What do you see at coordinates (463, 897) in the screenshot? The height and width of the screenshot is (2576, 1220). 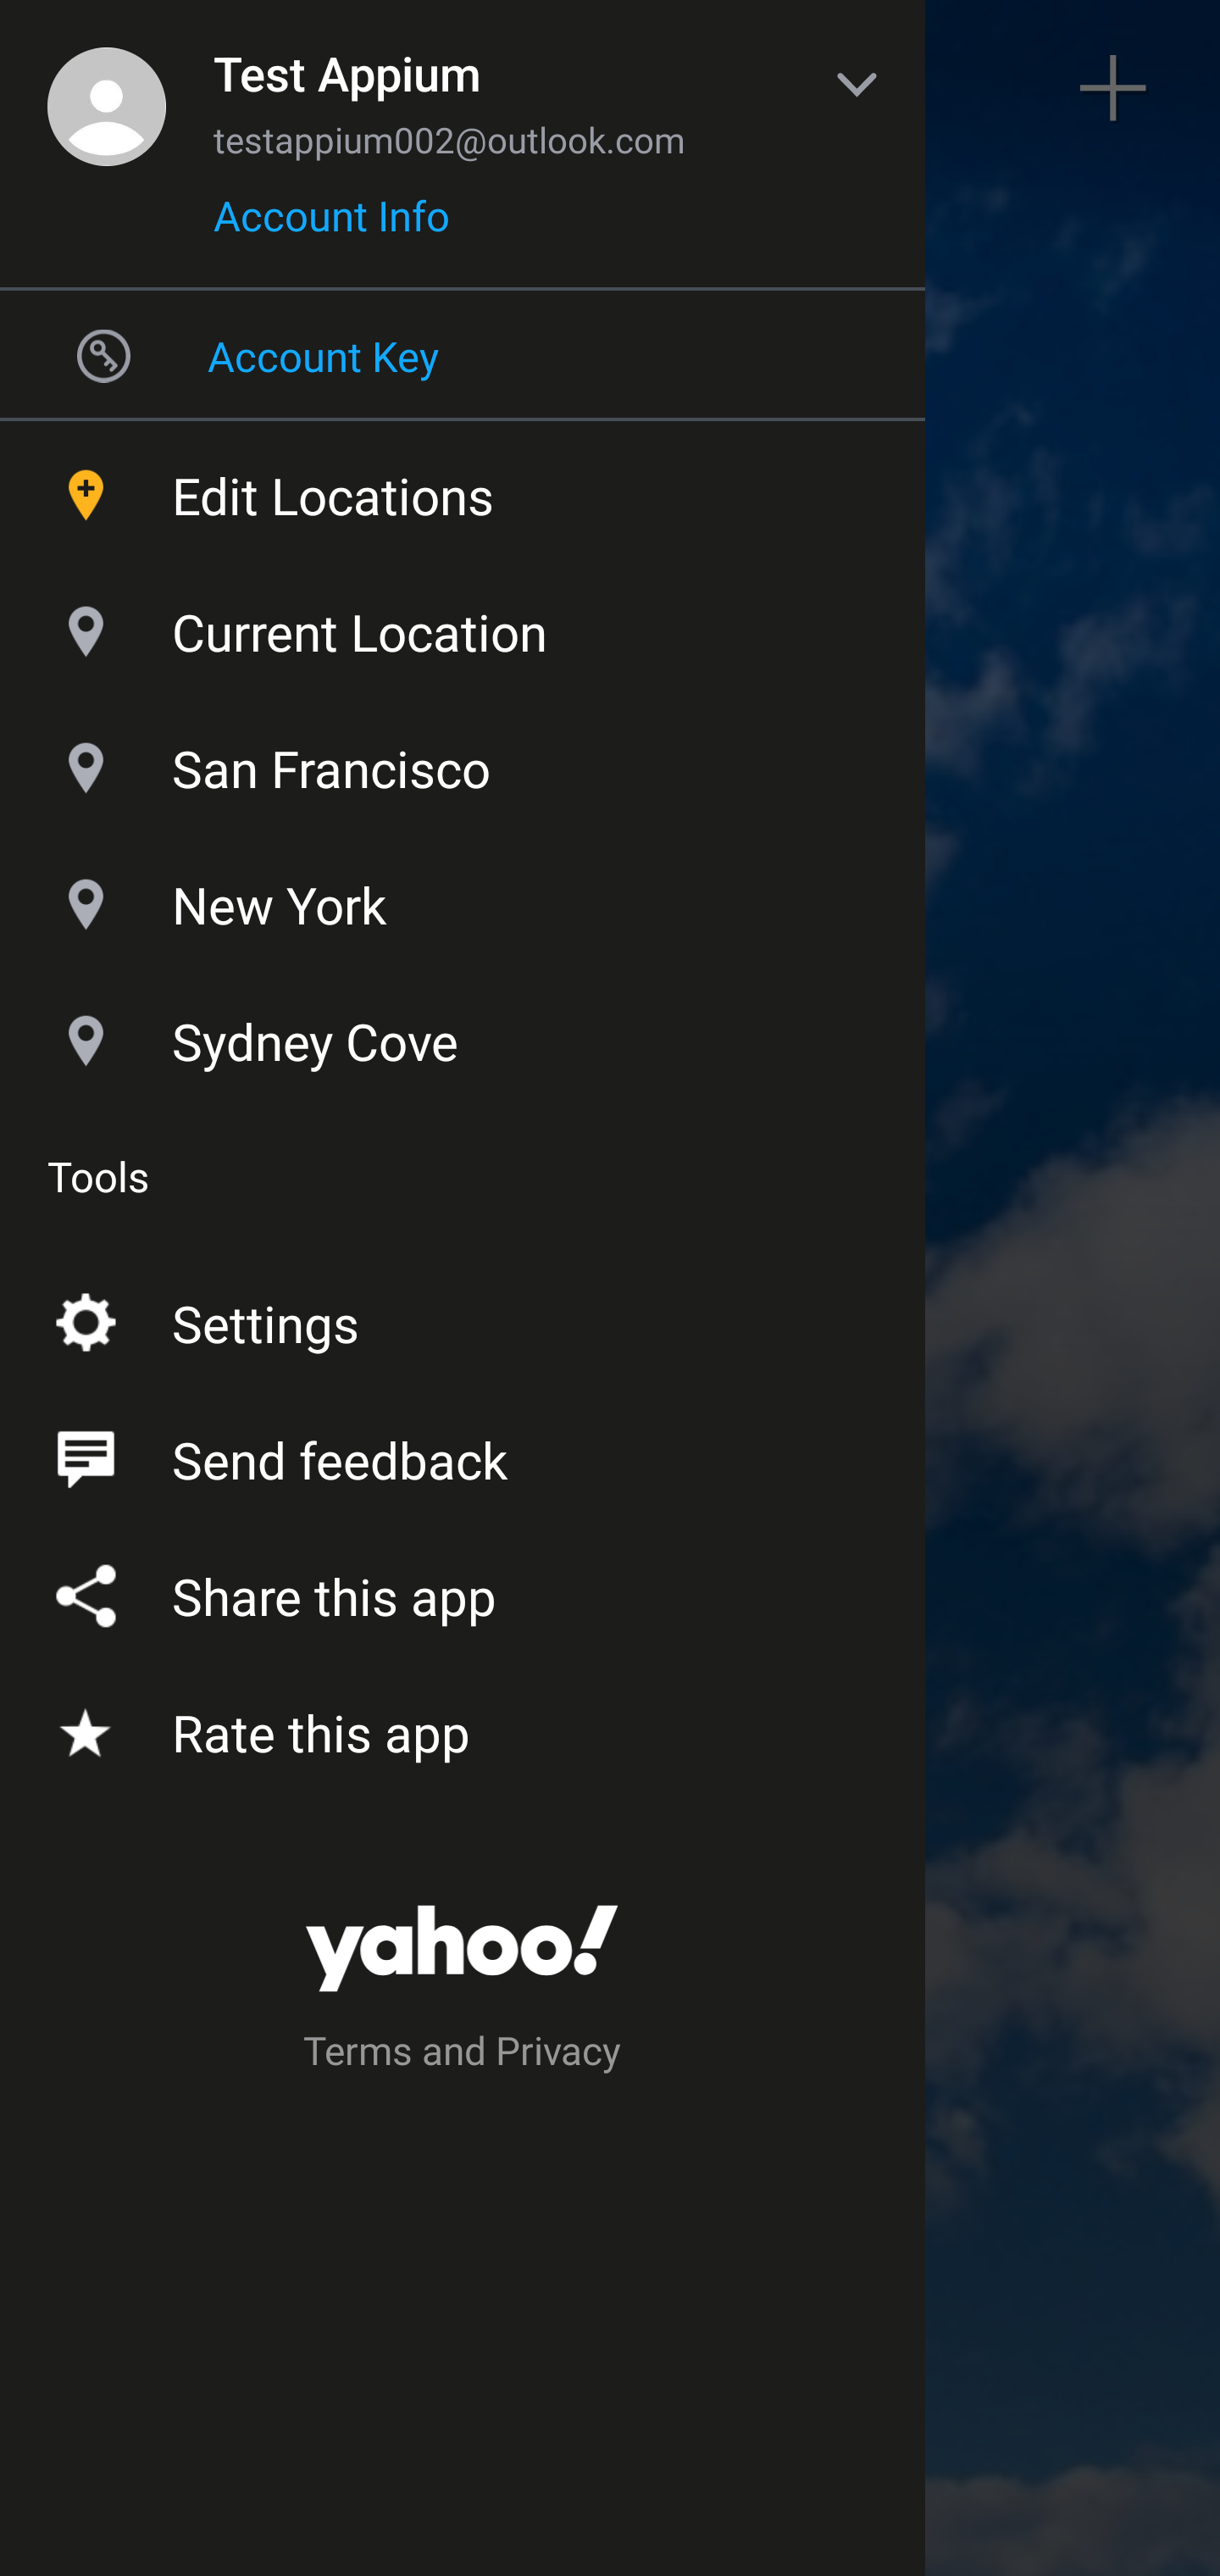 I see `New York` at bounding box center [463, 897].